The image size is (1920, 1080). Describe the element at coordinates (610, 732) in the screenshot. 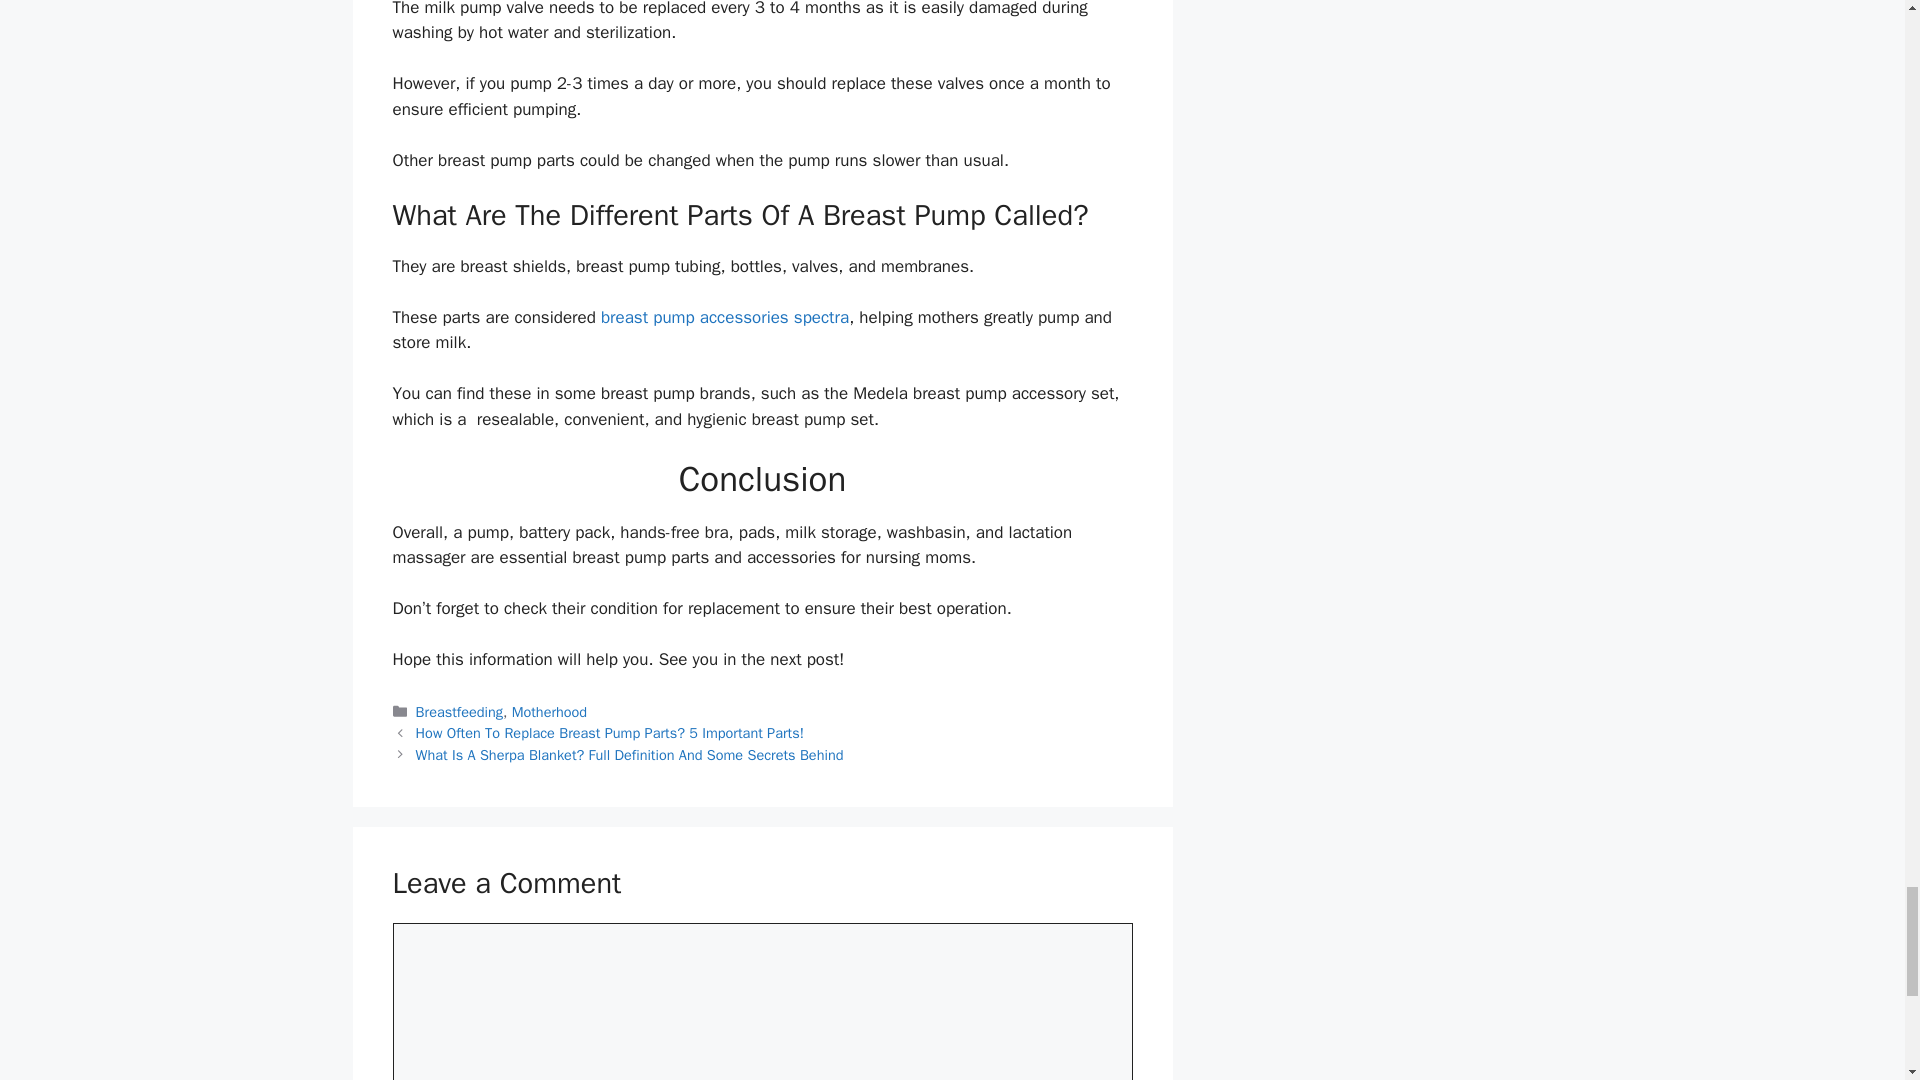

I see `How Often To Replace Breast Pump Parts? 5 Important Parts!` at that location.